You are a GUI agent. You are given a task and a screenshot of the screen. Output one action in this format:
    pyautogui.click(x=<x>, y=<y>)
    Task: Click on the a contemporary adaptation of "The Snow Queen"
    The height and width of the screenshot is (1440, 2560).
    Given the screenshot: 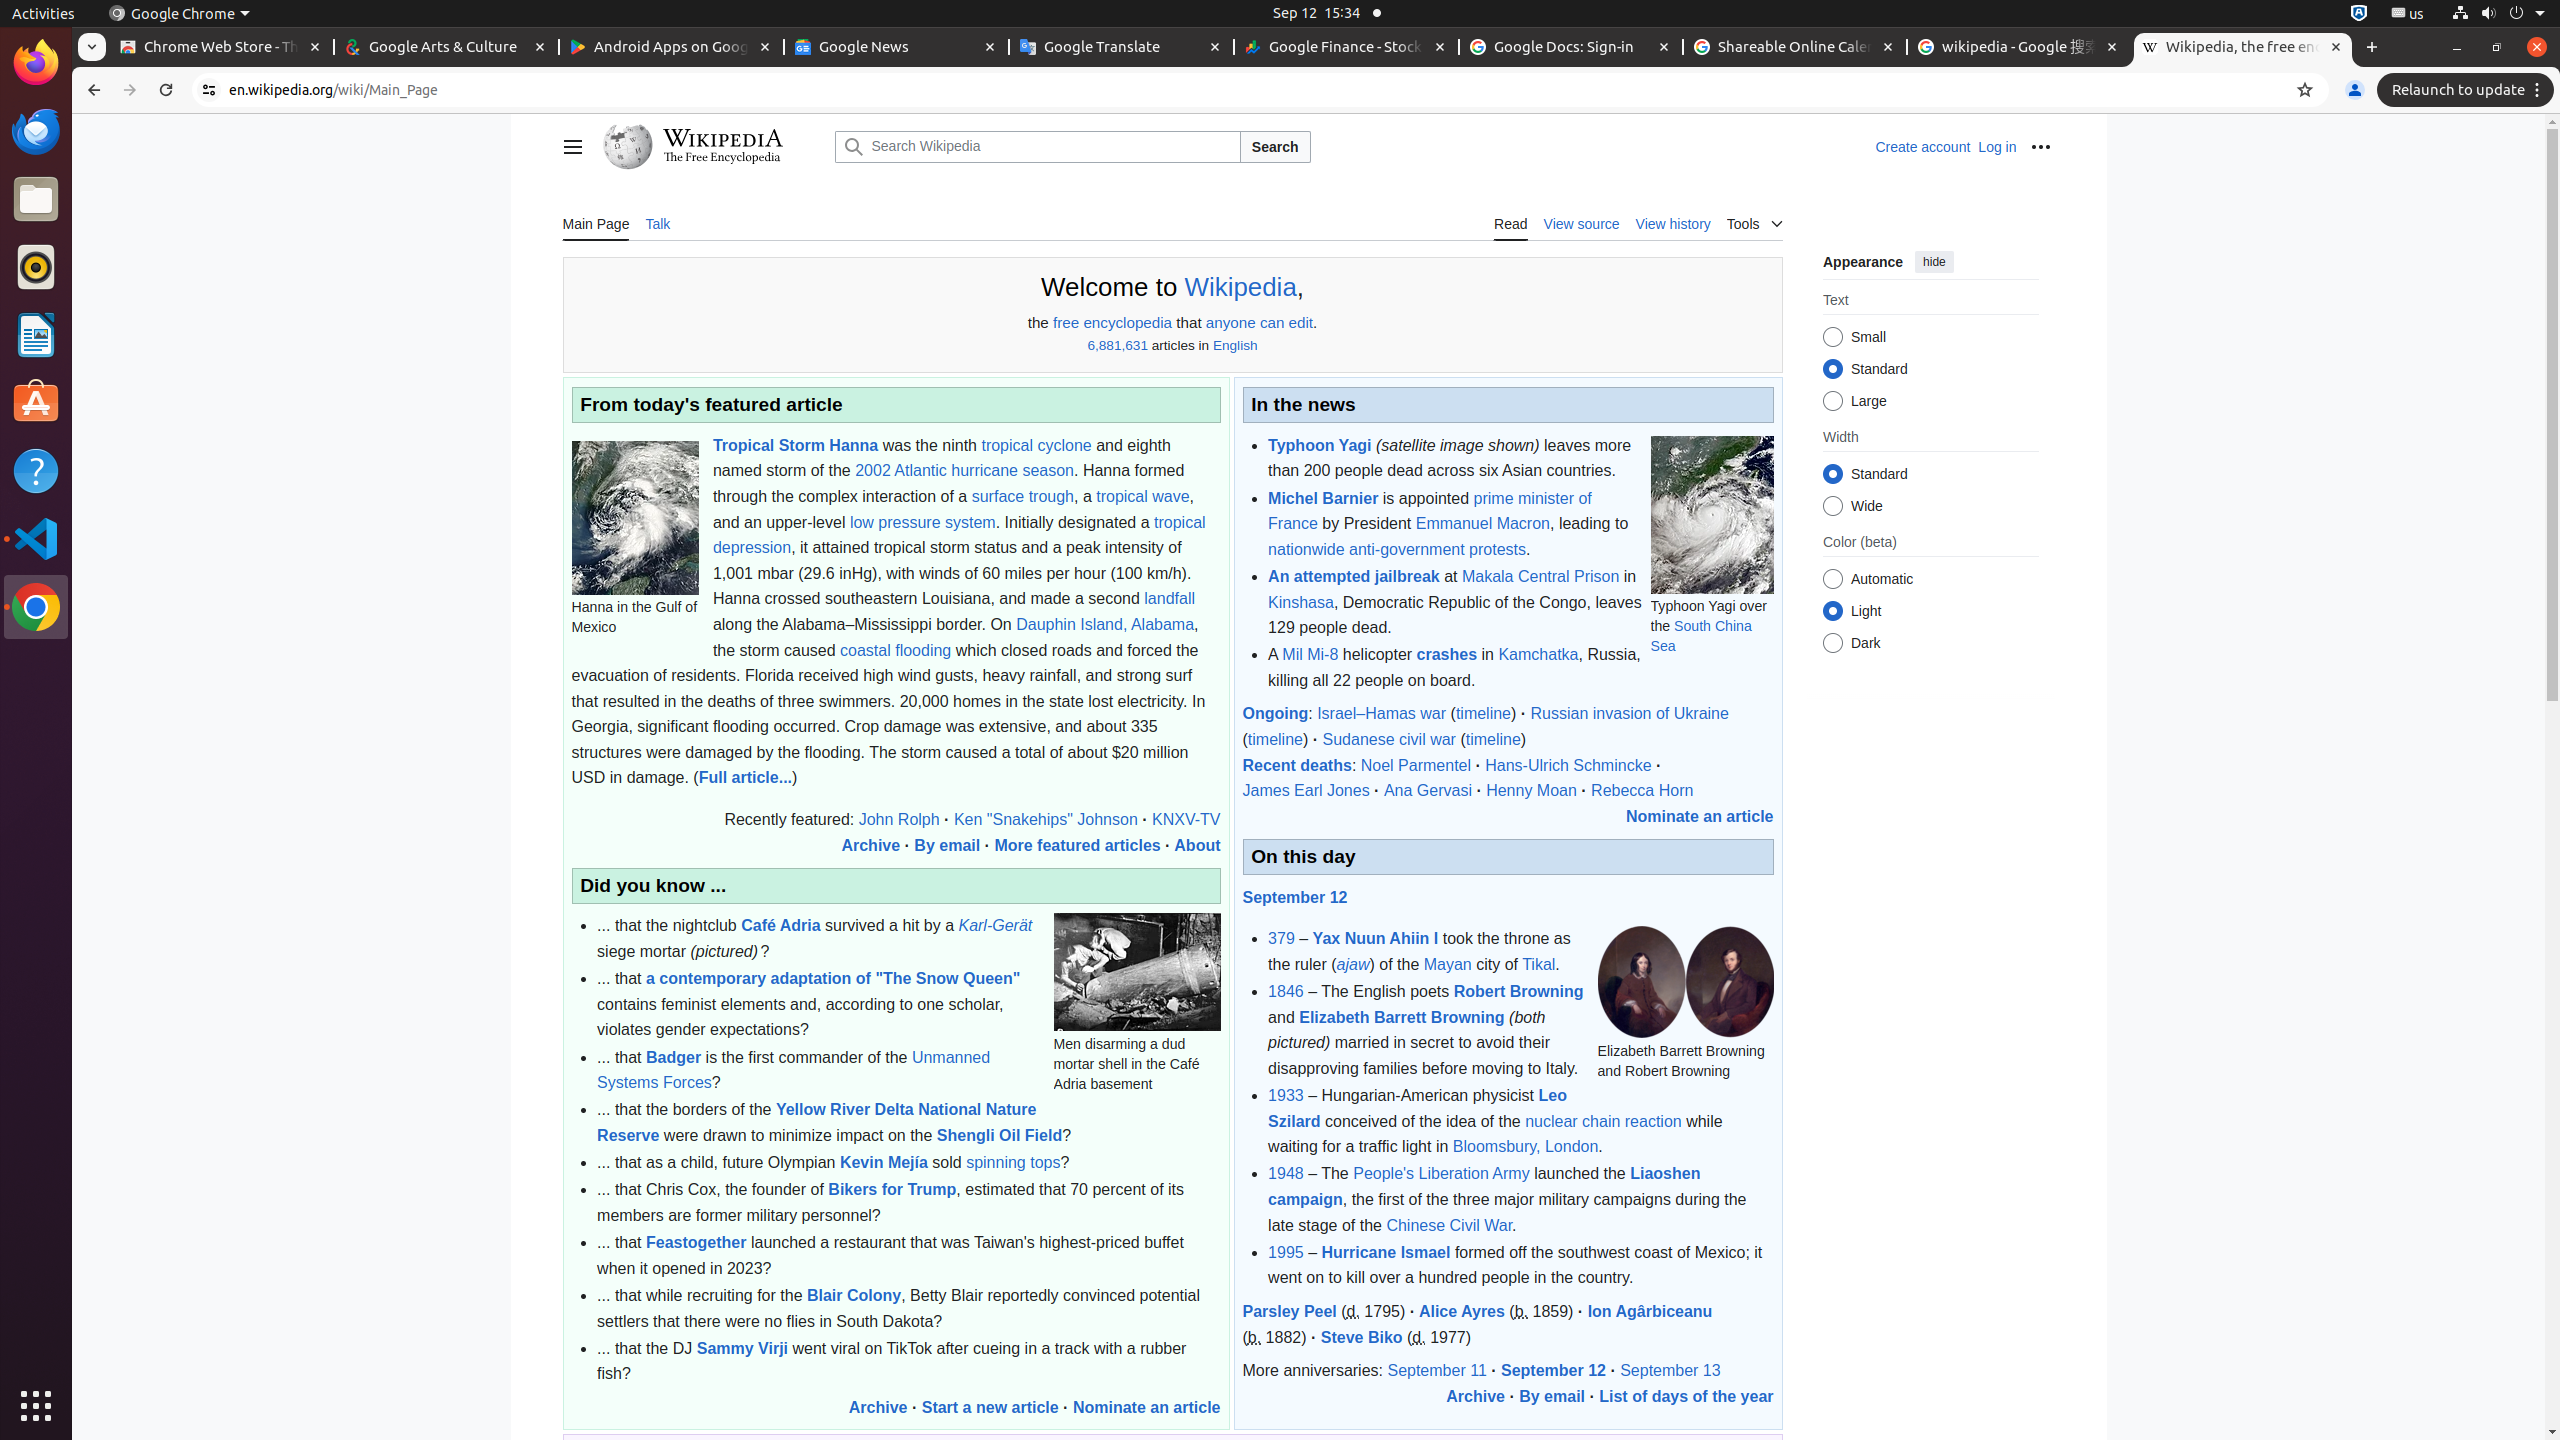 What is the action you would take?
    pyautogui.click(x=834, y=979)
    